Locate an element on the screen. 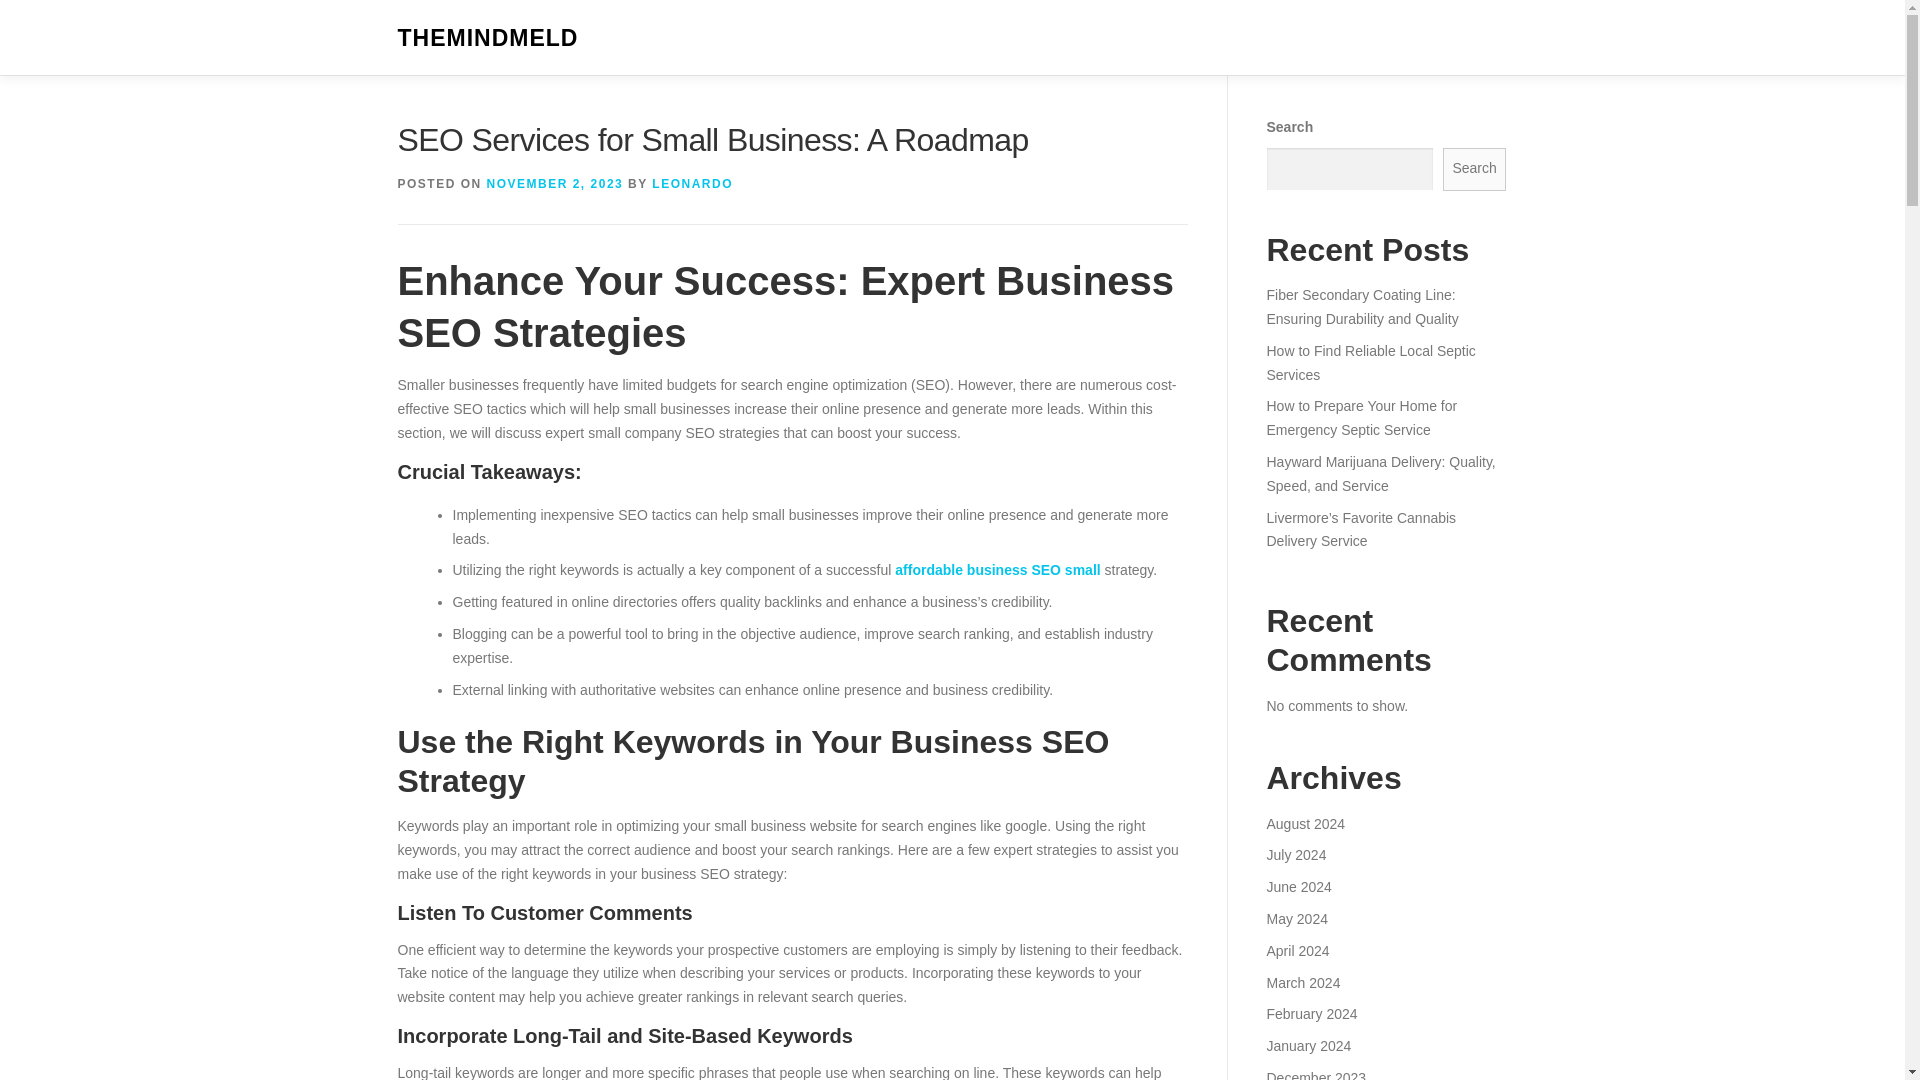 This screenshot has width=1920, height=1080. May 2024 is located at coordinates (1296, 918).